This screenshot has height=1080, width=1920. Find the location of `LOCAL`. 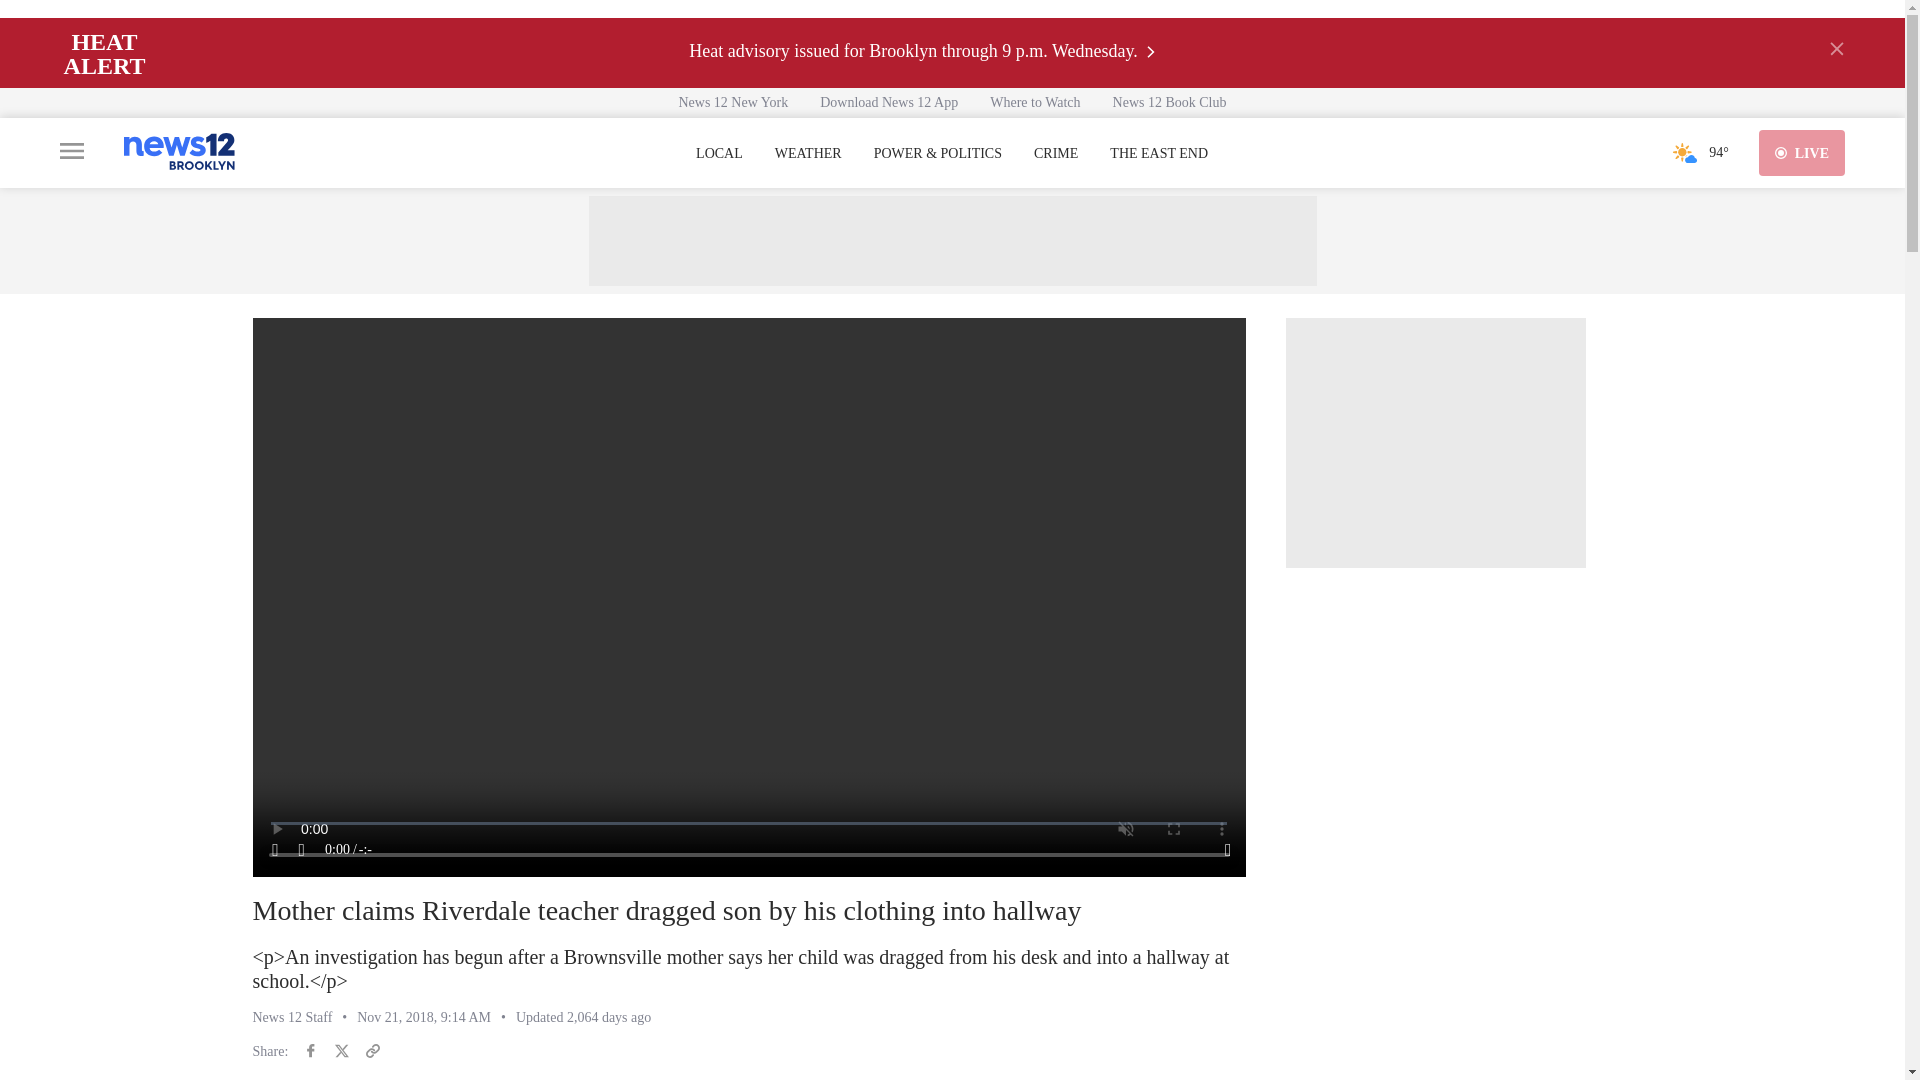

LOCAL is located at coordinates (719, 154).